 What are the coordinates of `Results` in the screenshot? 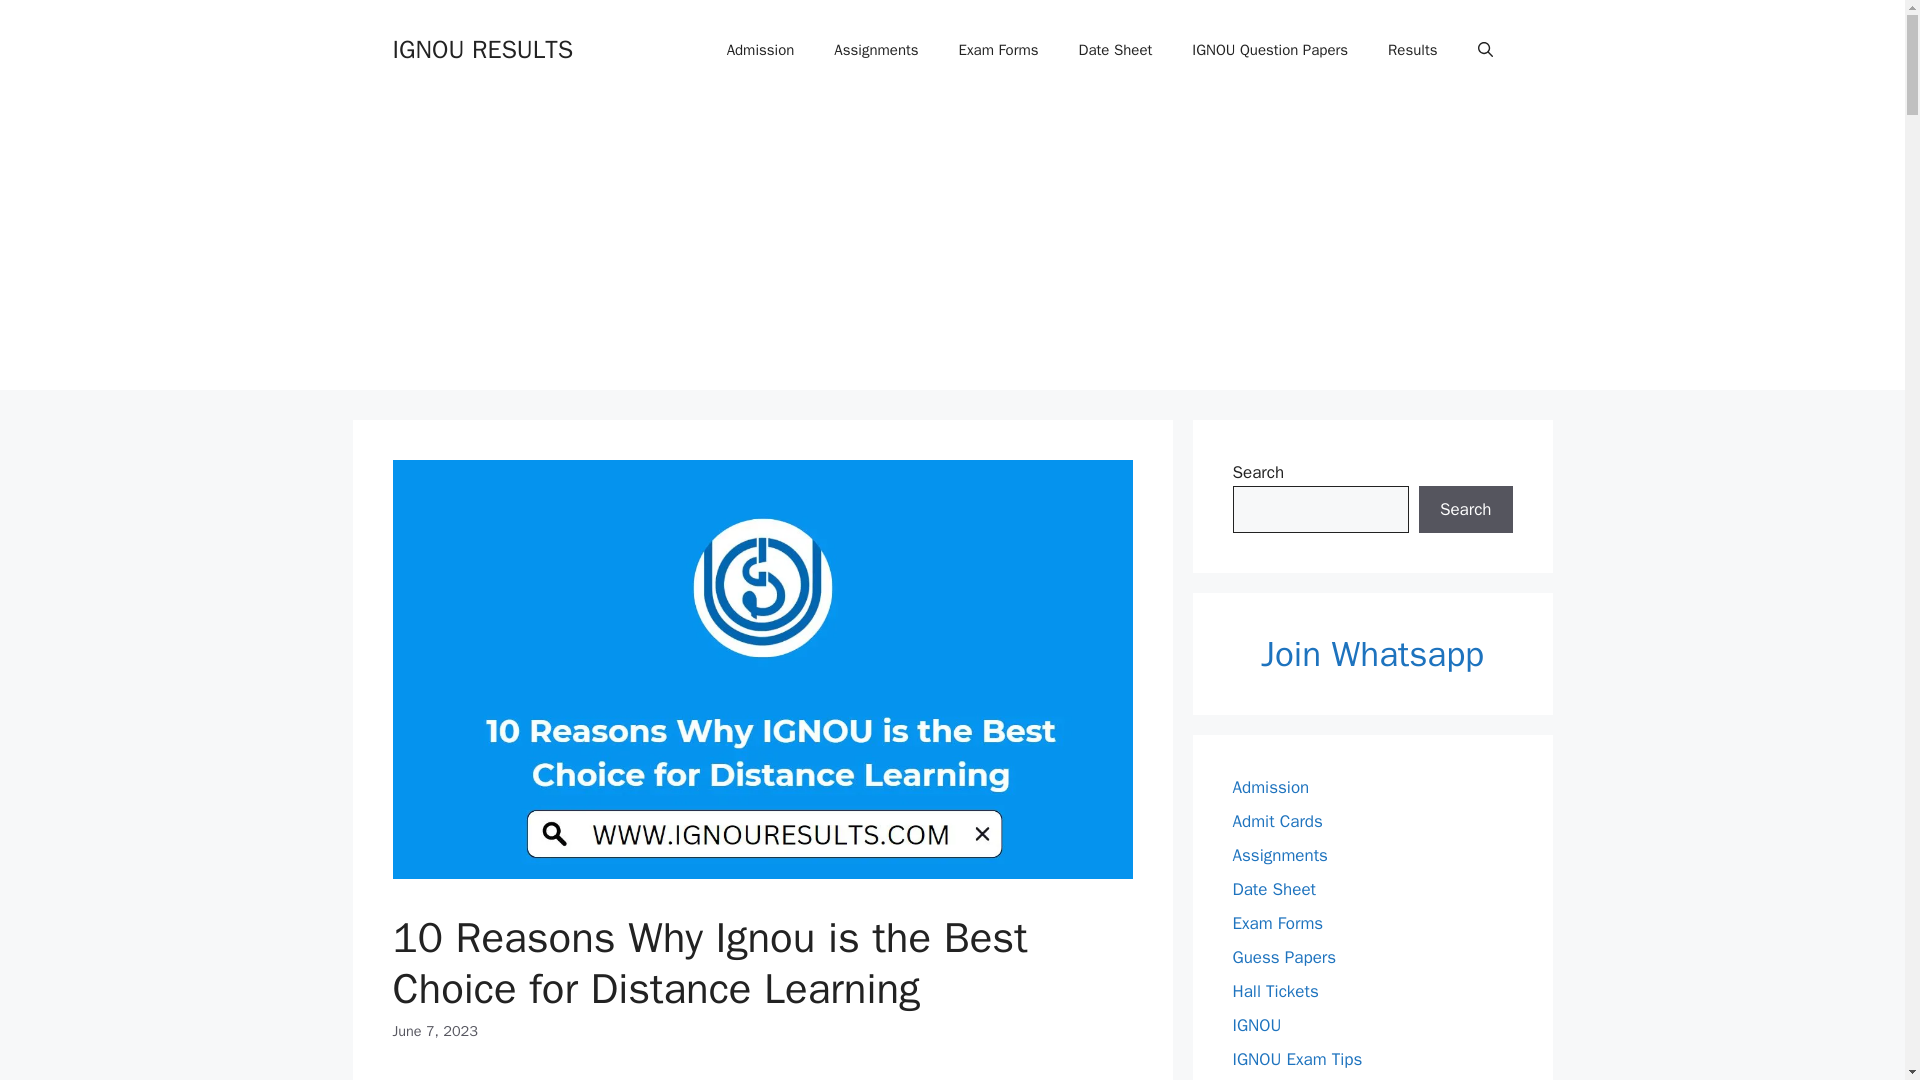 It's located at (1412, 50).